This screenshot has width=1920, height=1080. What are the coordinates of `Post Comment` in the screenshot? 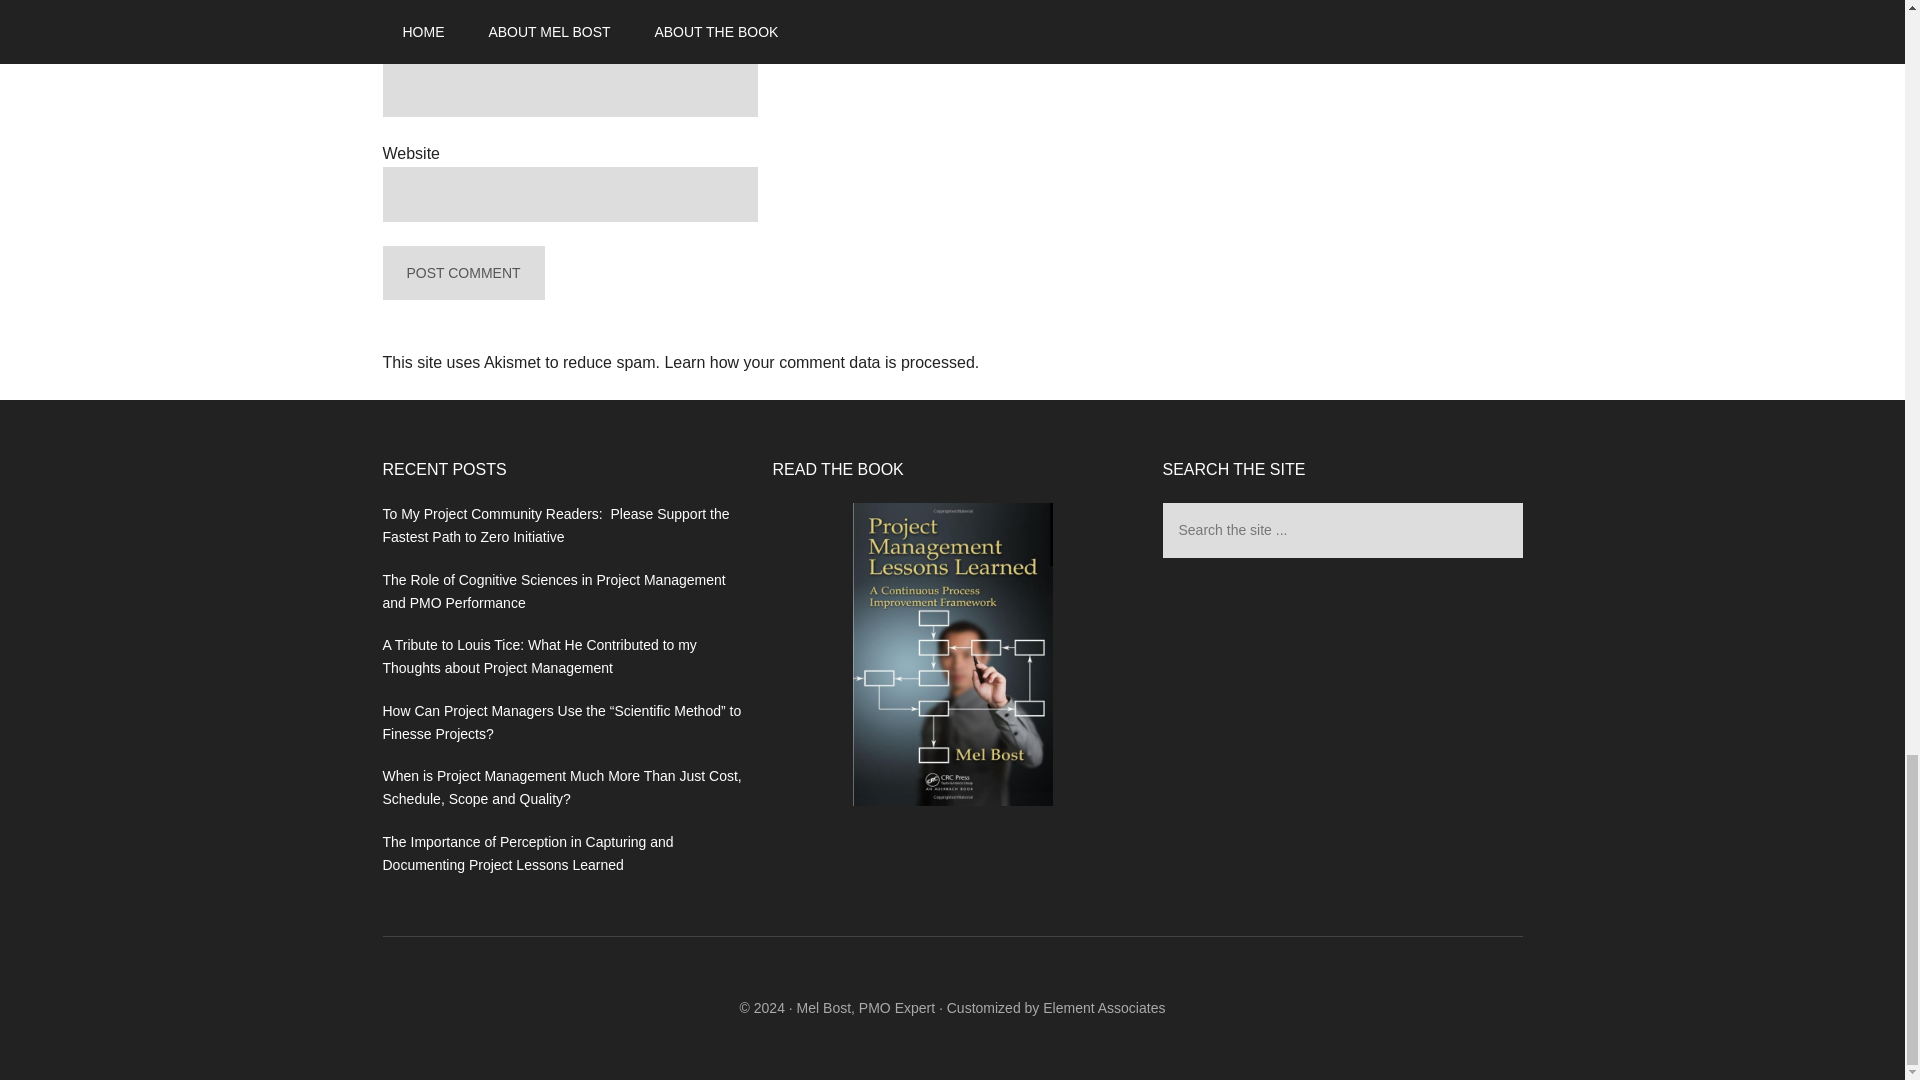 It's located at (462, 274).